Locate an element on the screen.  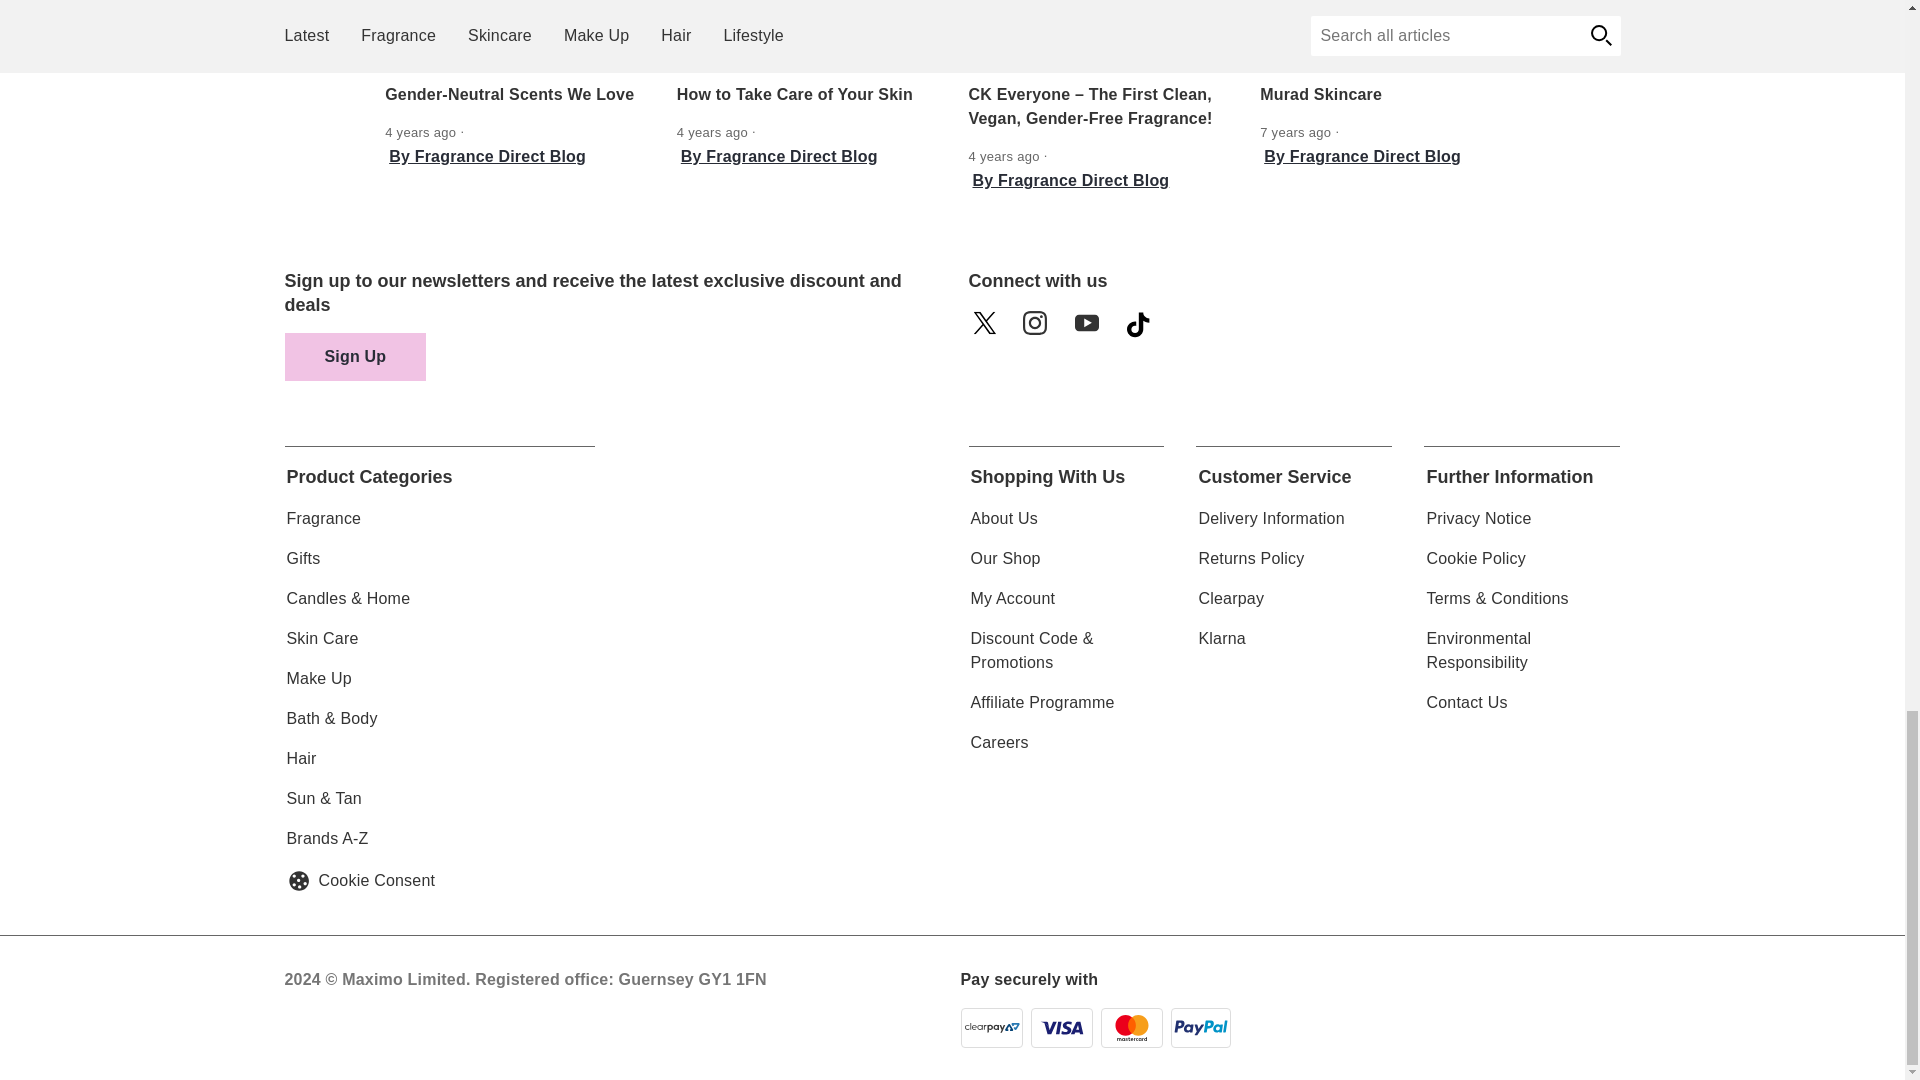
instagram is located at coordinates (1041, 330).